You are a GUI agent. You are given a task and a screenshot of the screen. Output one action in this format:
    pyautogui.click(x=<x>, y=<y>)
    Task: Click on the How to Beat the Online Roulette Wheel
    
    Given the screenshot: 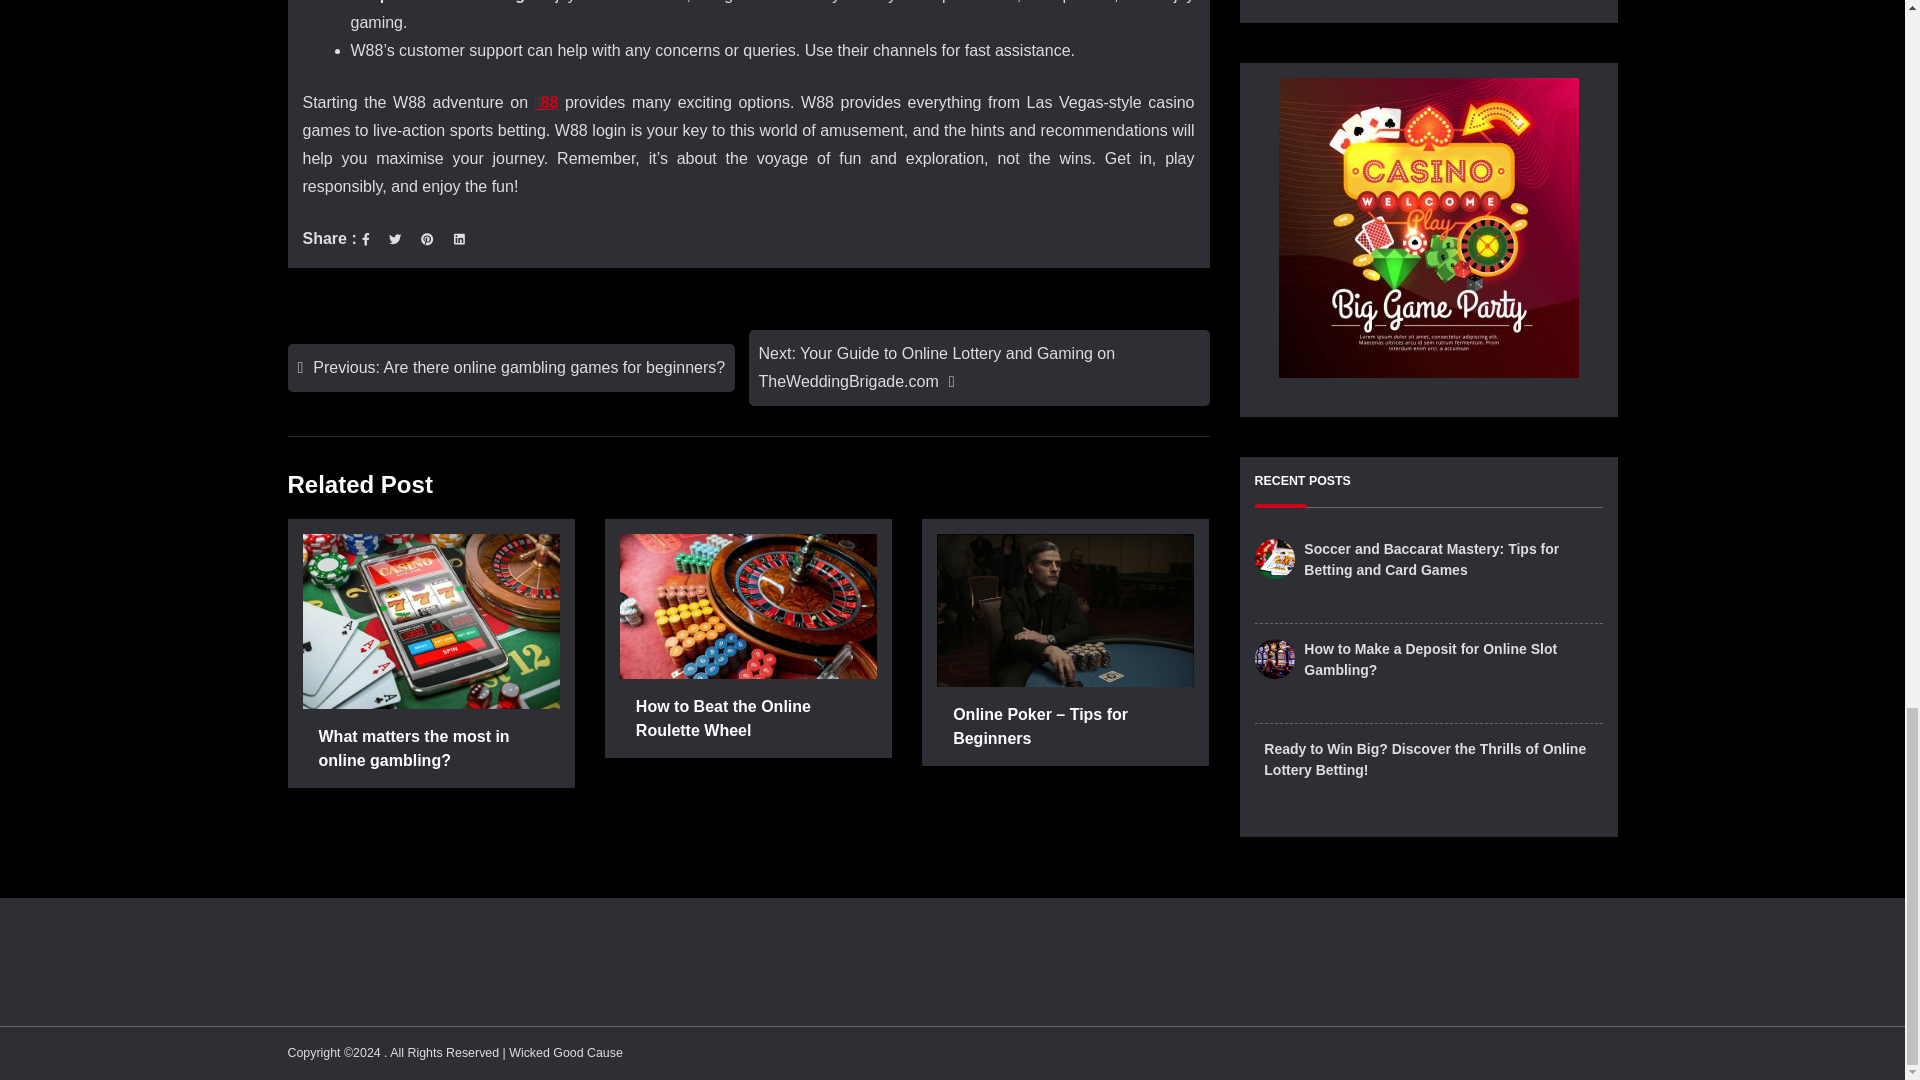 What is the action you would take?
    pyautogui.click(x=748, y=720)
    